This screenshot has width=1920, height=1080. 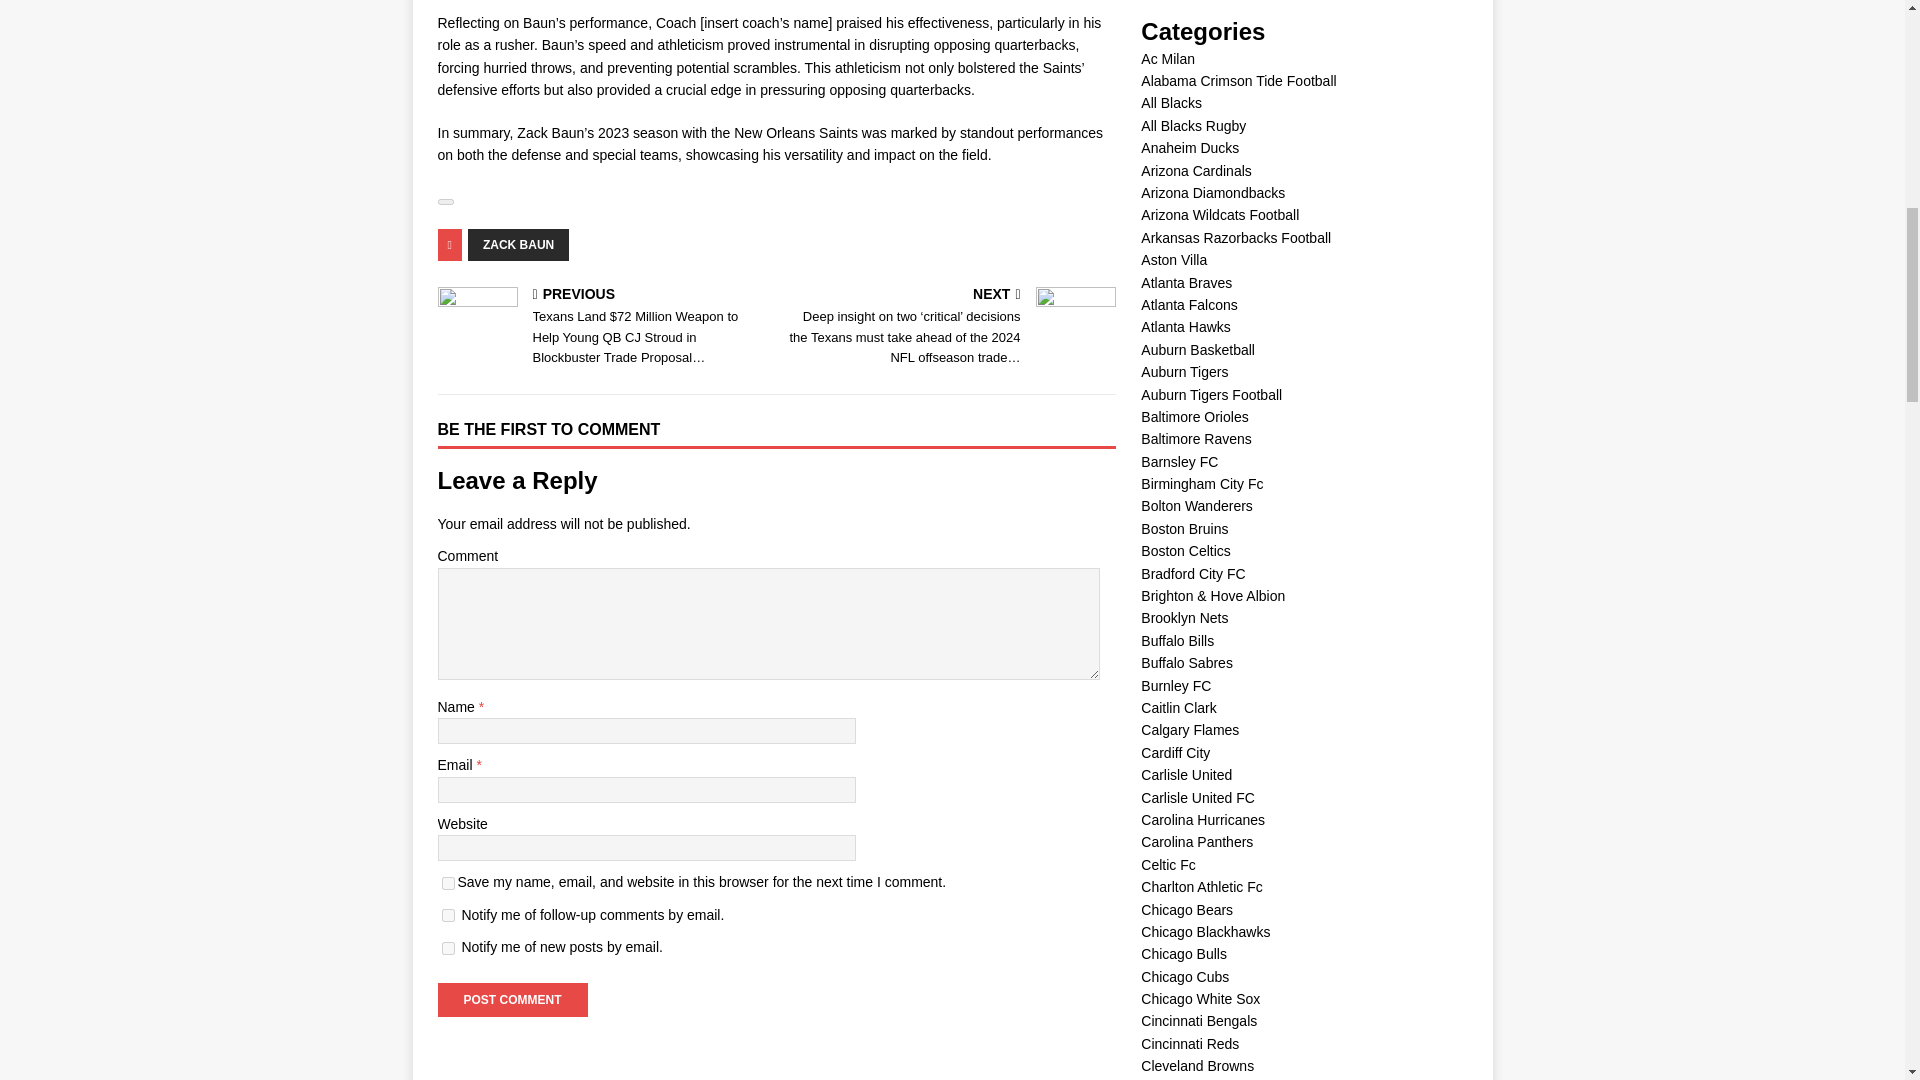 What do you see at coordinates (512, 1000) in the screenshot?
I see `Post Comment` at bounding box center [512, 1000].